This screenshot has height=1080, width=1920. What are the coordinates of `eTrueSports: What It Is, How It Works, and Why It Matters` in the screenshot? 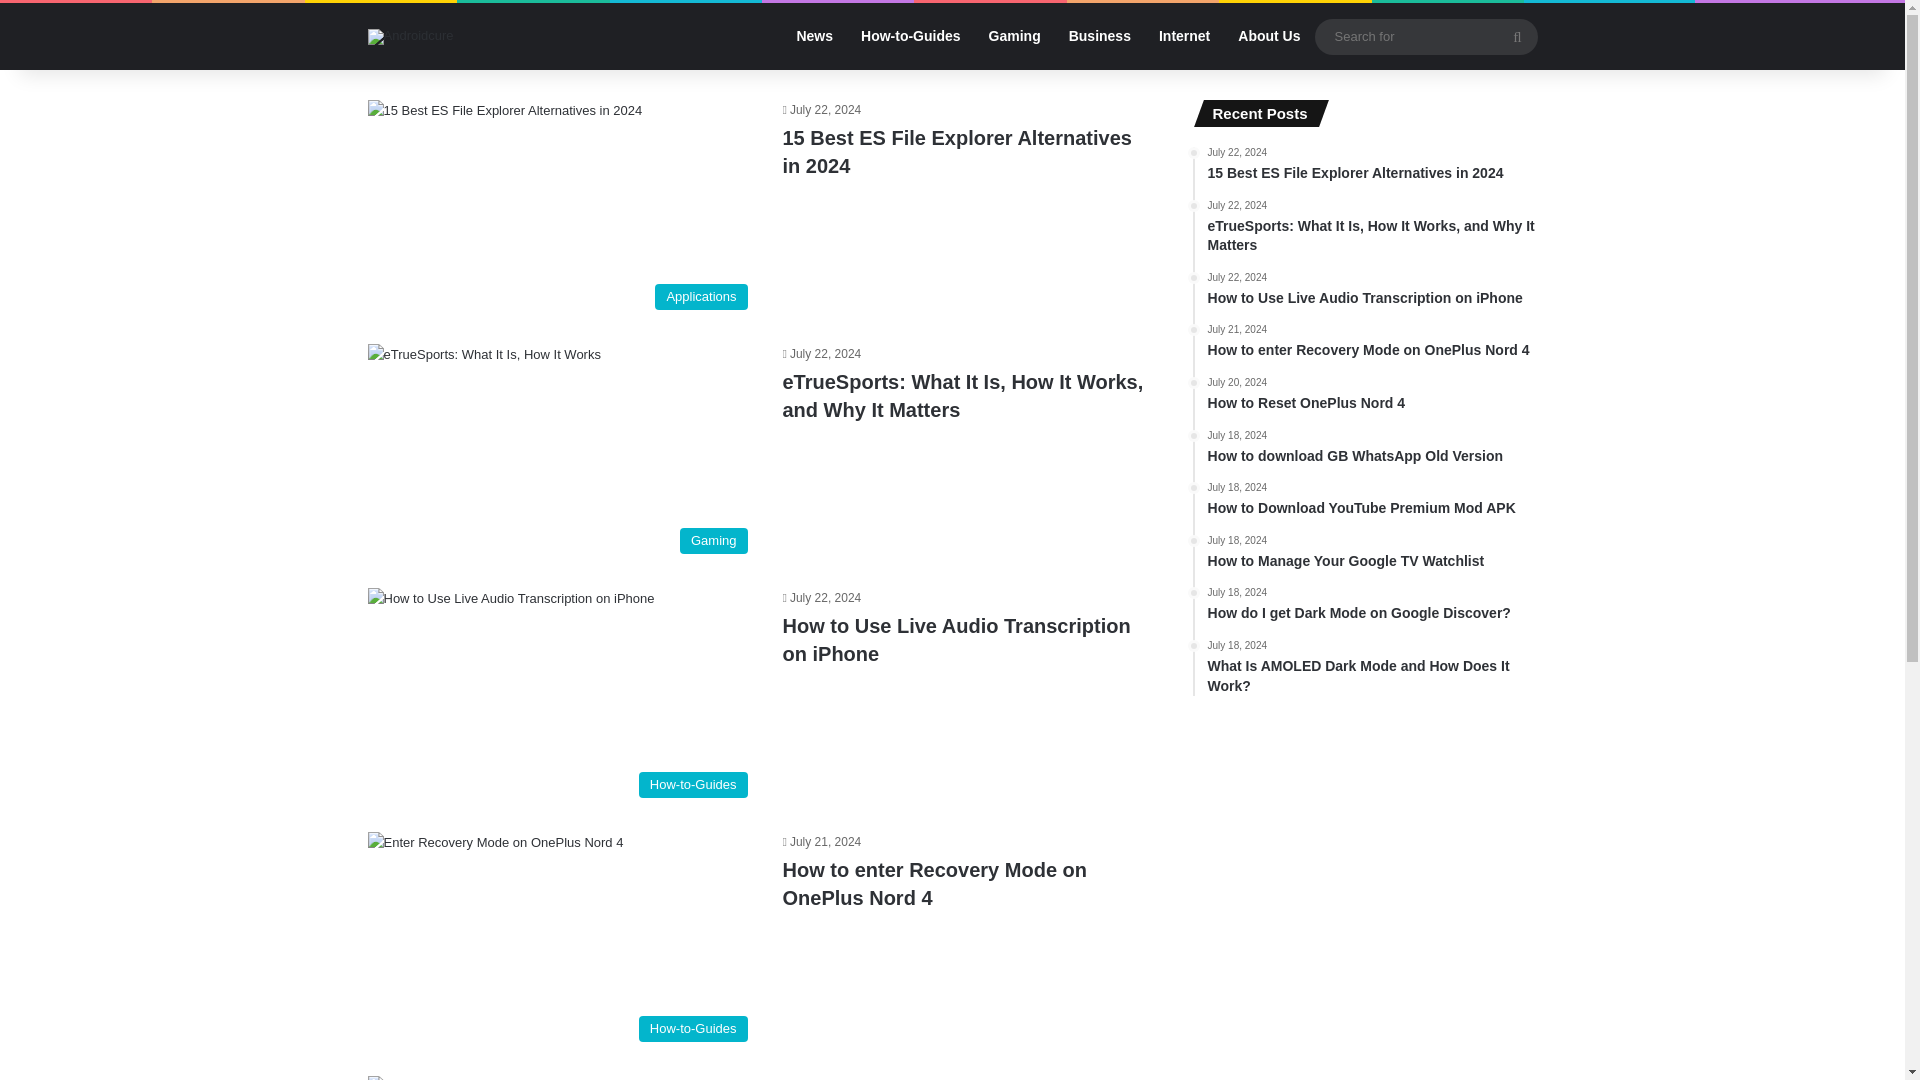 It's located at (1372, 500).